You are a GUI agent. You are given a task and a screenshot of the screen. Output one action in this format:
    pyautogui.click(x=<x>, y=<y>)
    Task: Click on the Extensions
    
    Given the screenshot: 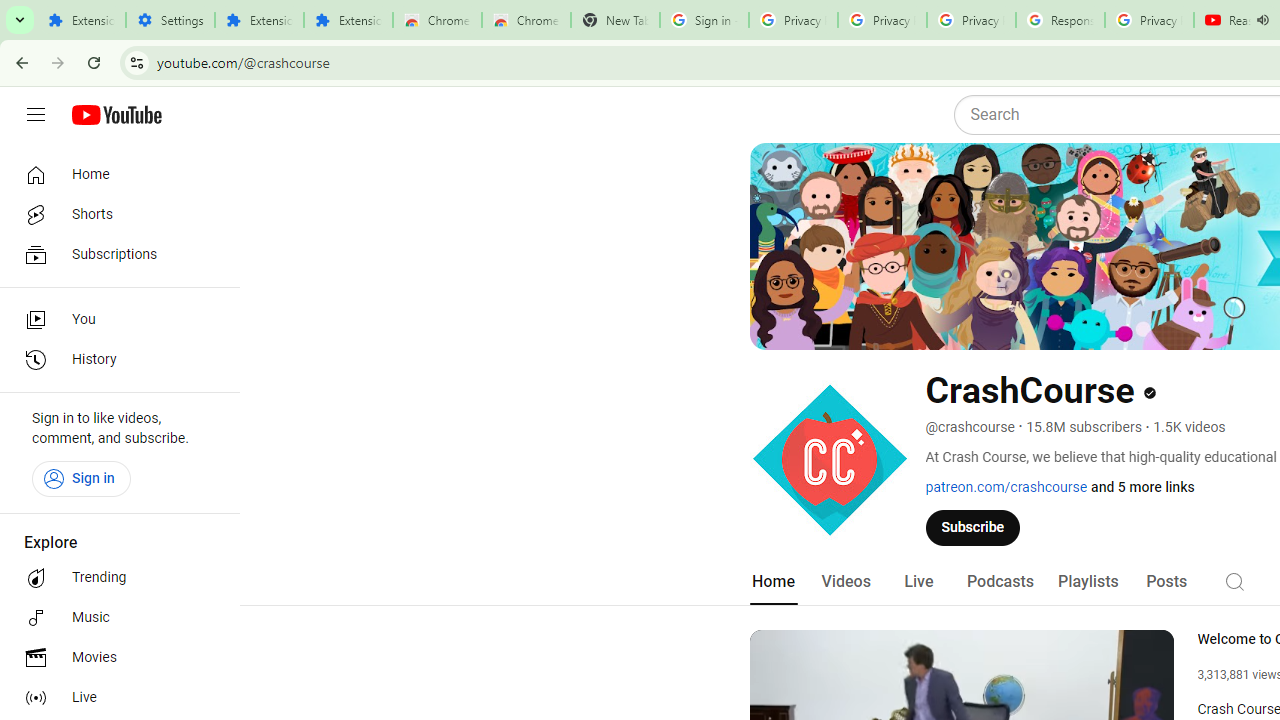 What is the action you would take?
    pyautogui.click(x=348, y=20)
    